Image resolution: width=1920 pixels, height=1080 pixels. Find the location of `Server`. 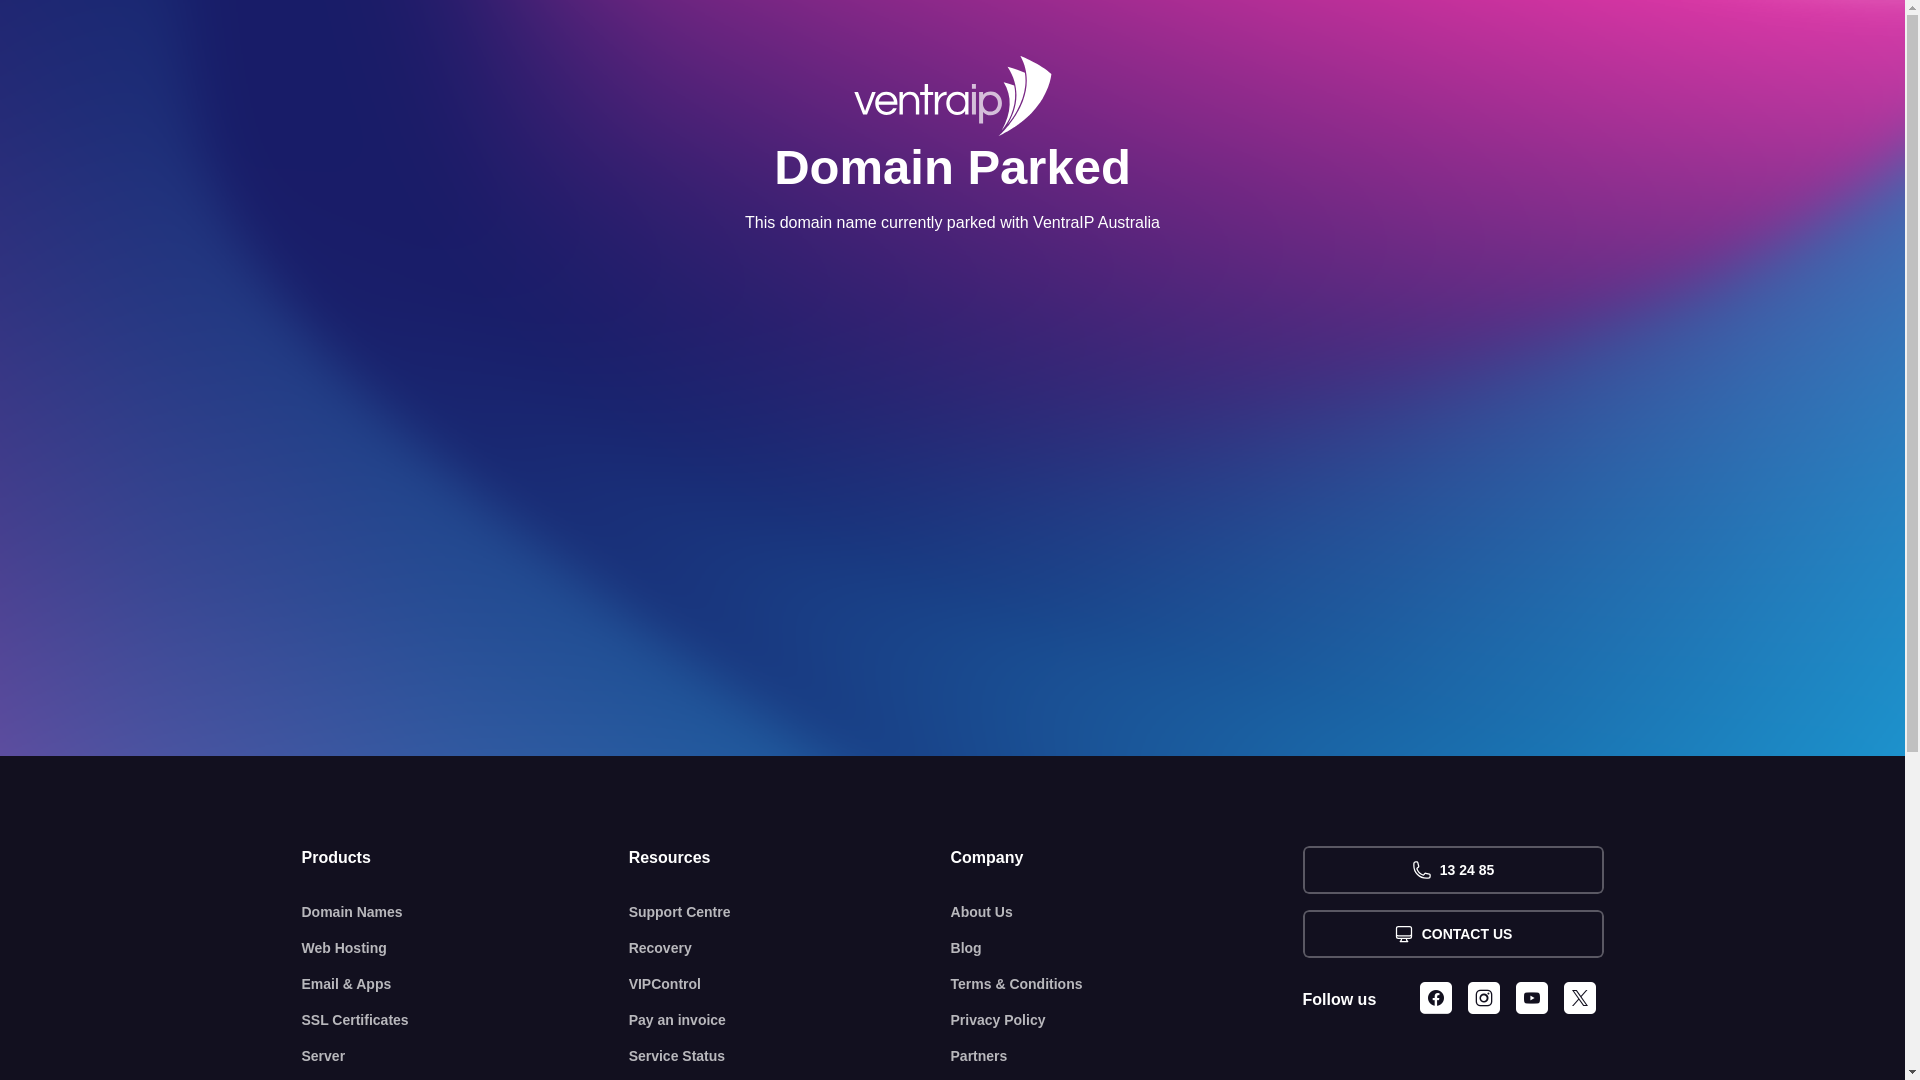

Server is located at coordinates (466, 1056).